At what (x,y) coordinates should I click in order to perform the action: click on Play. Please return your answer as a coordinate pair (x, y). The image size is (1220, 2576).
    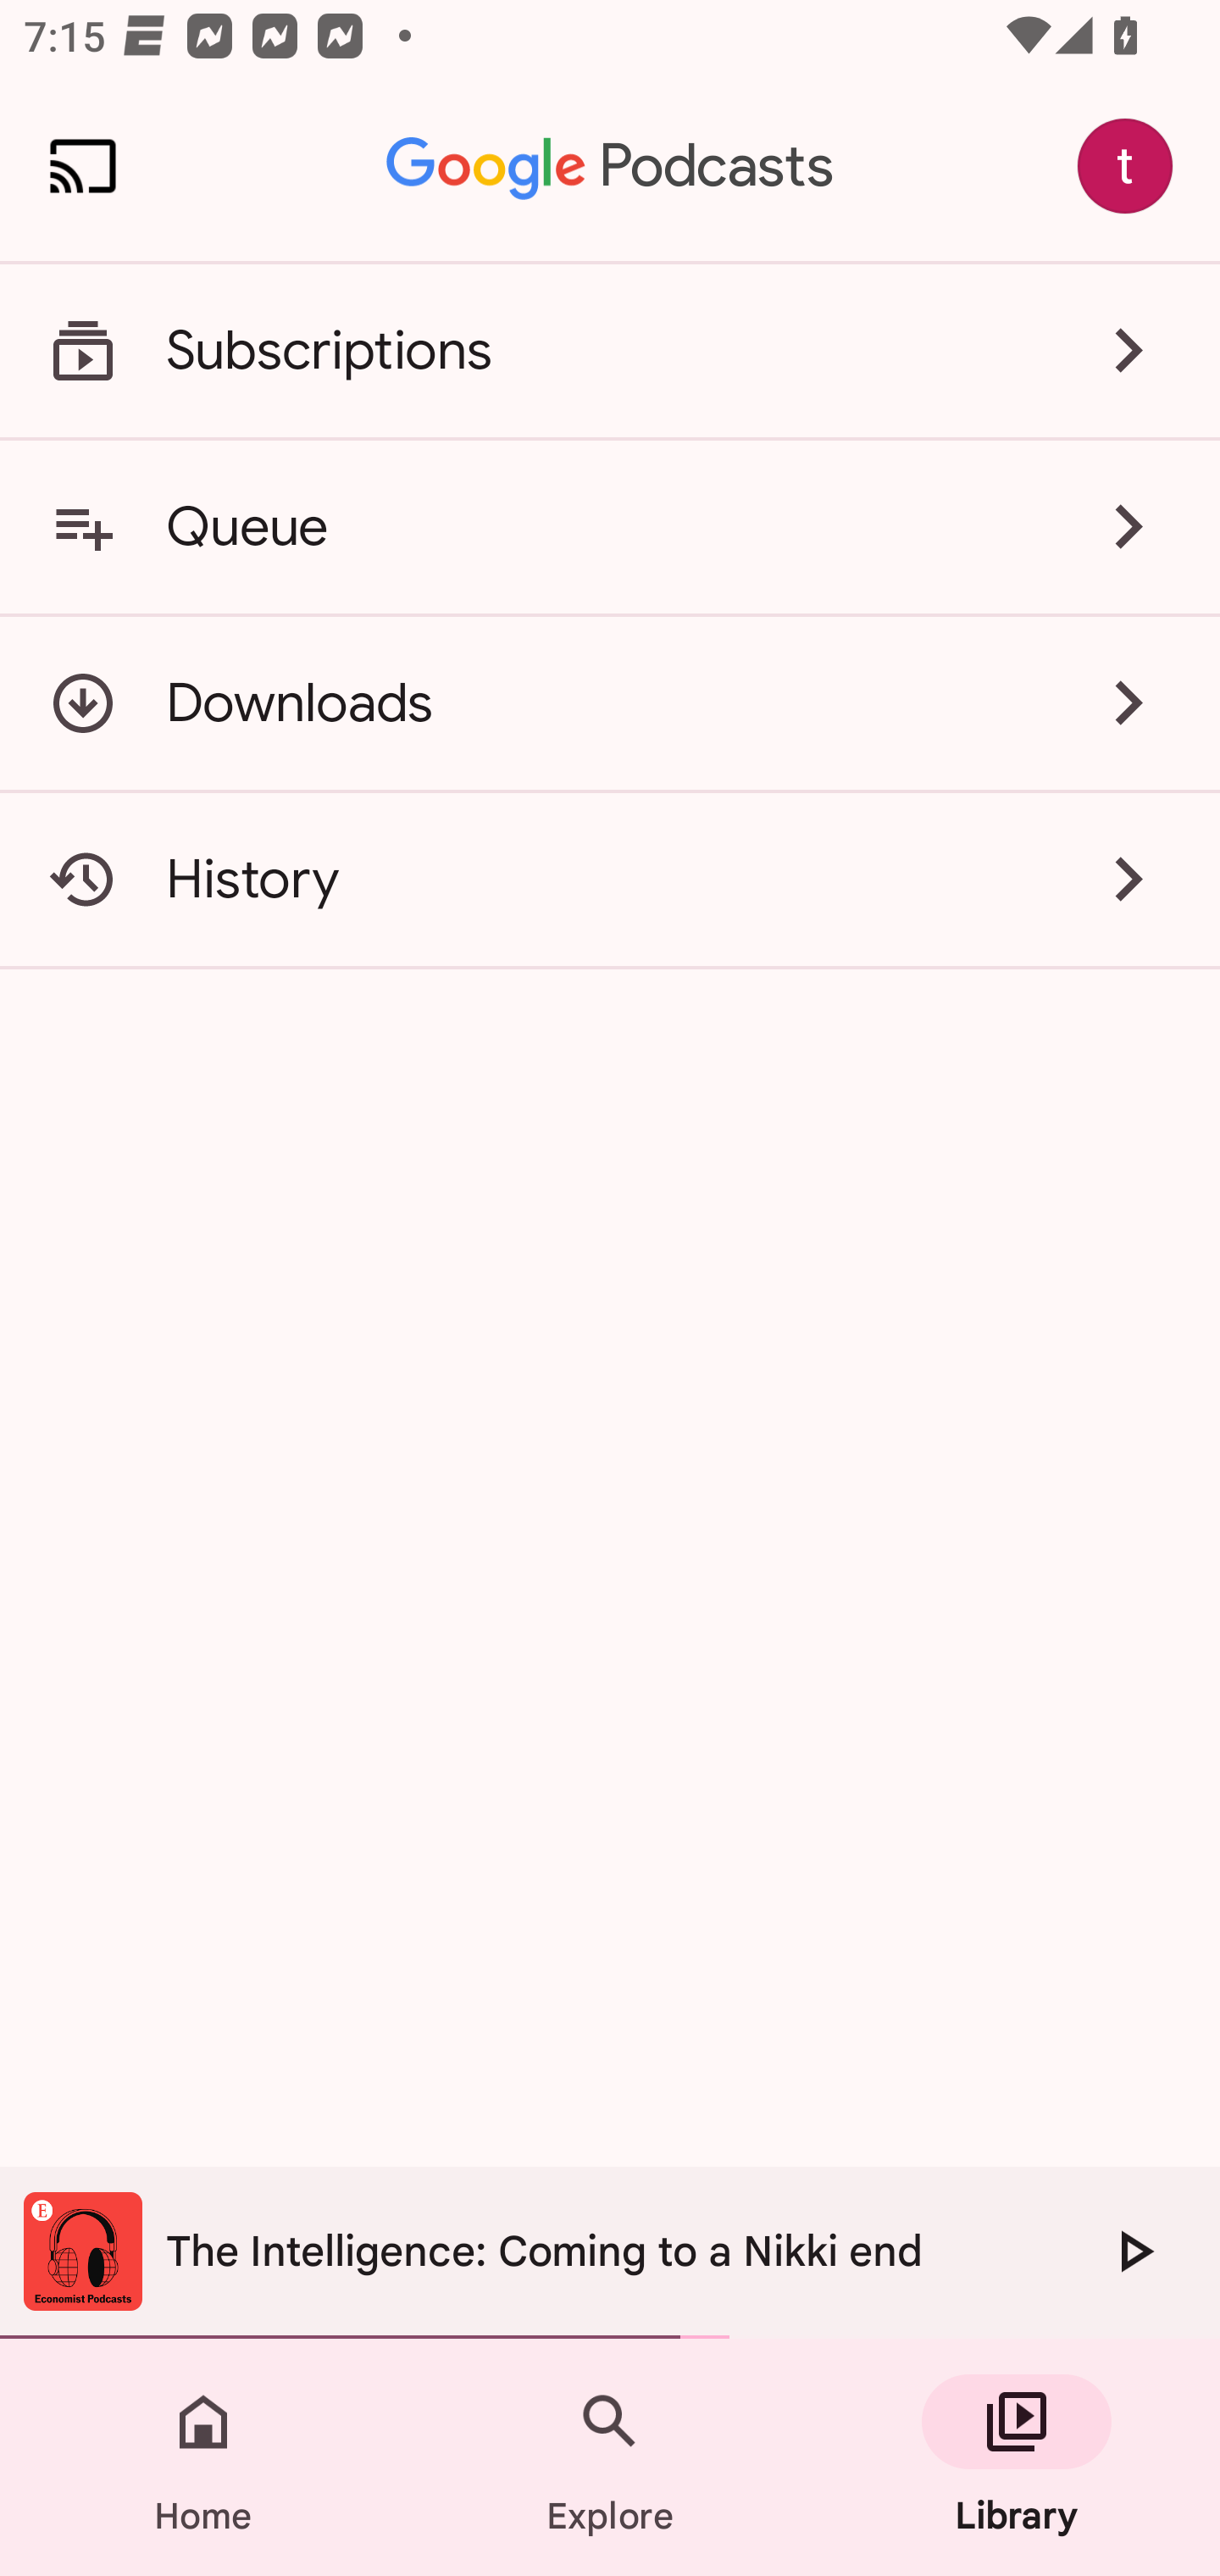
    Looking at the image, I should click on (1134, 2251).